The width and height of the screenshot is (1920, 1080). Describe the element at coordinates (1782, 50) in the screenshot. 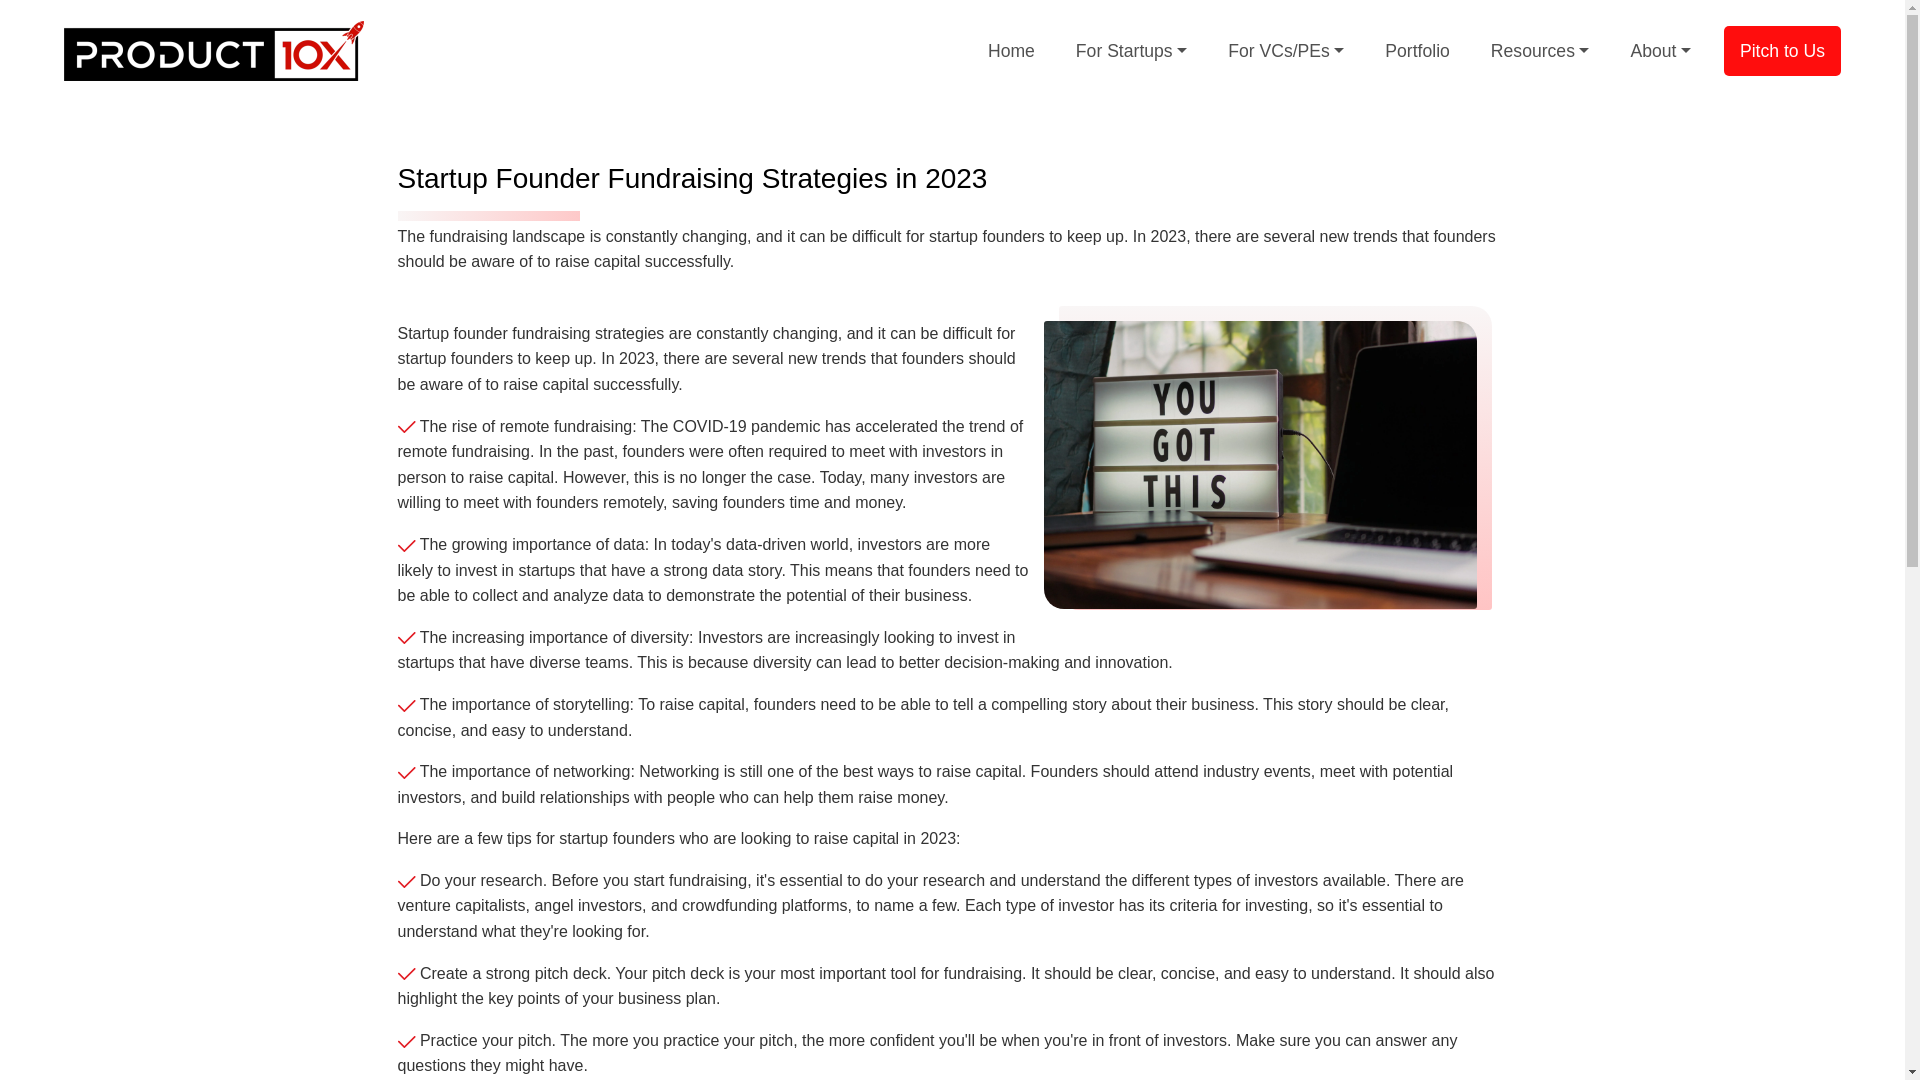

I see `Pitch to Us` at that location.